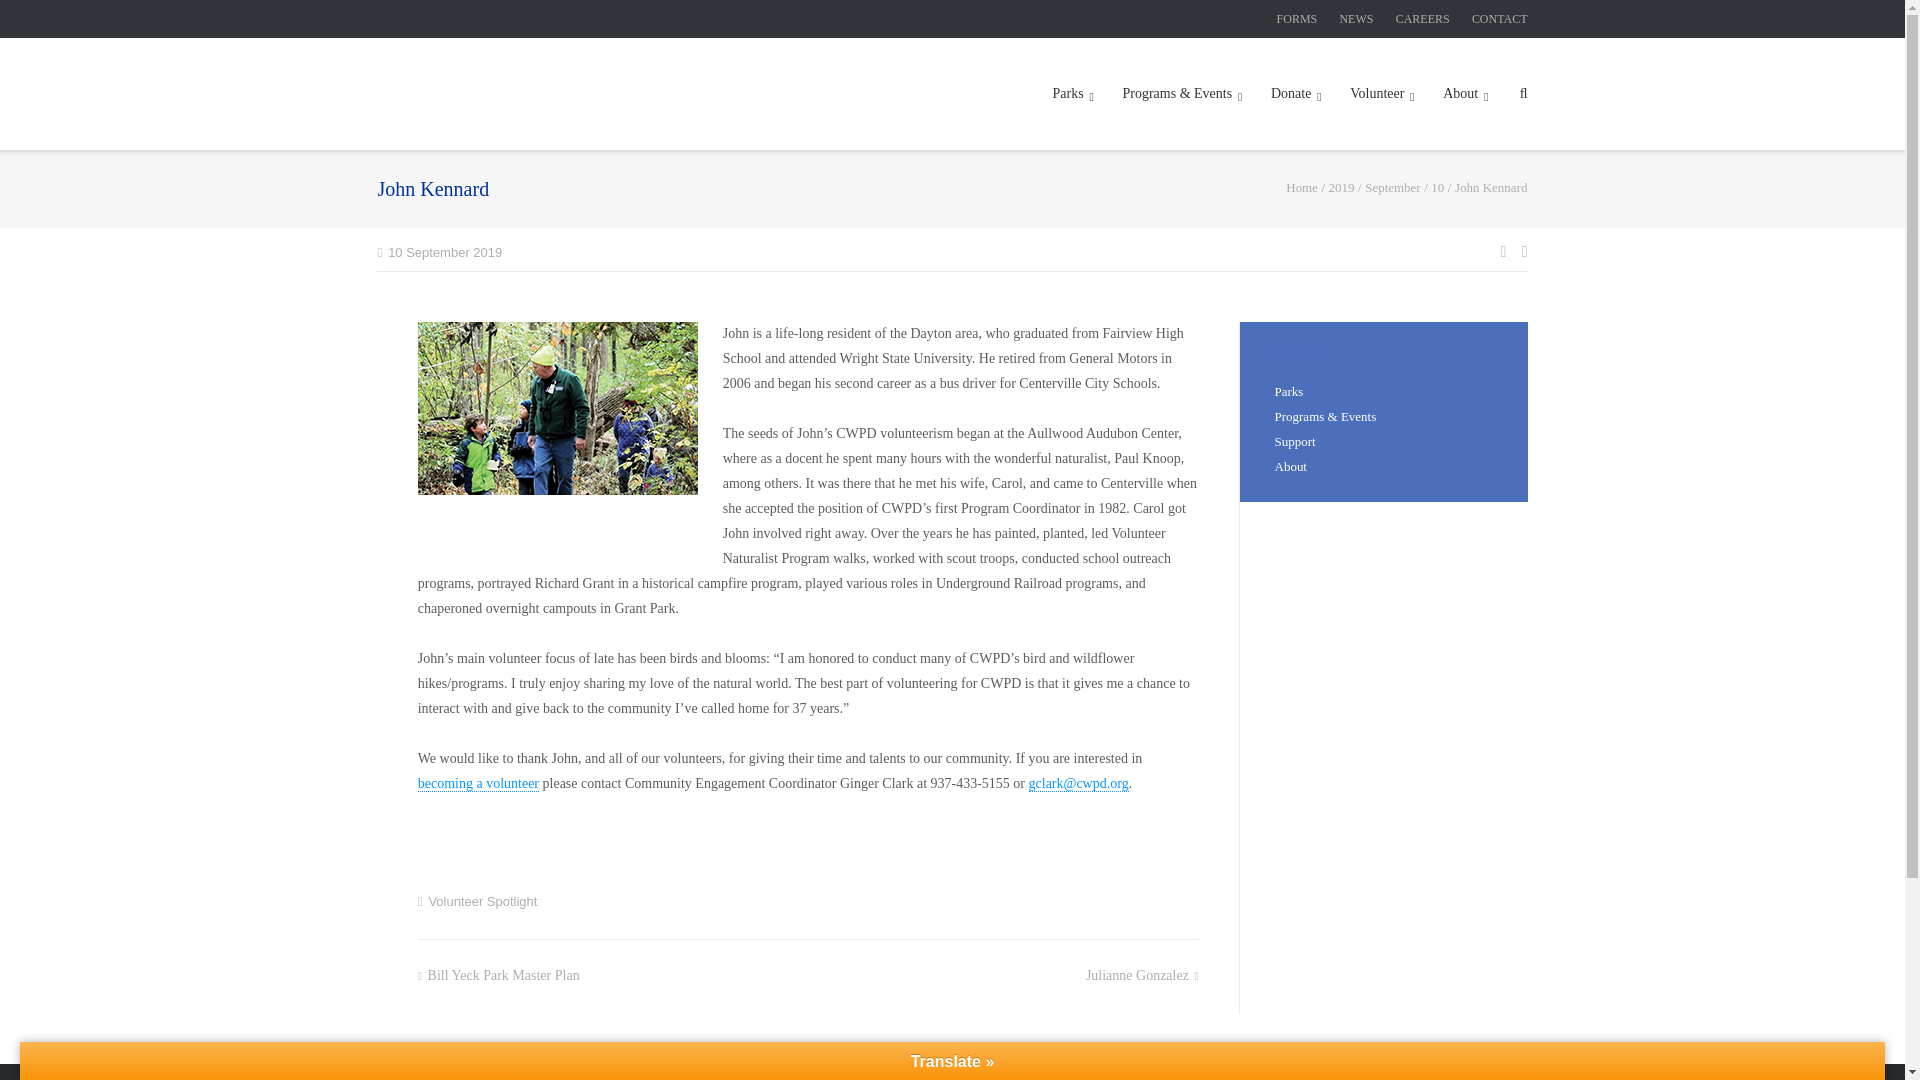 The image size is (1920, 1080). What do you see at coordinates (1296, 18) in the screenshot?
I see `FORMS` at bounding box center [1296, 18].